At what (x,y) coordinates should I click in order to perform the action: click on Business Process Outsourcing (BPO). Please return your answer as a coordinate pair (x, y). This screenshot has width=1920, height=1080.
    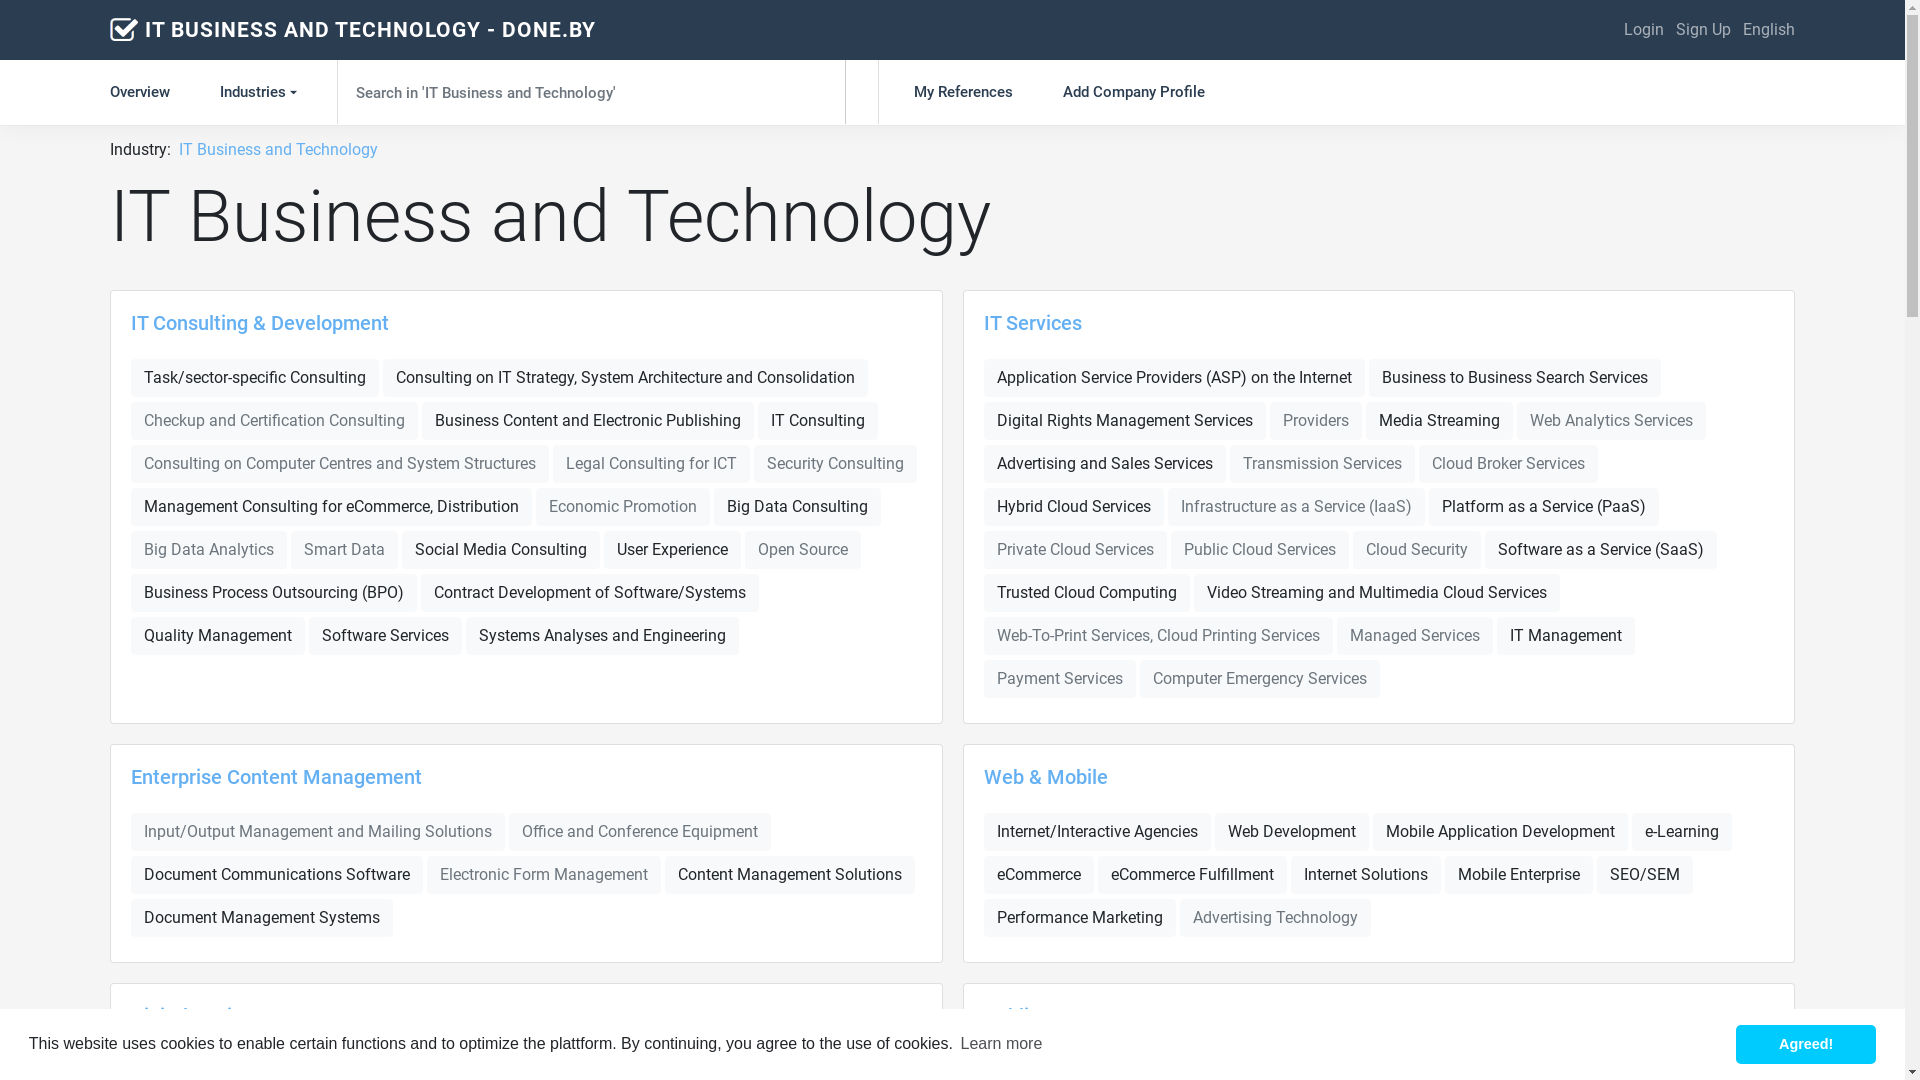
    Looking at the image, I should click on (274, 593).